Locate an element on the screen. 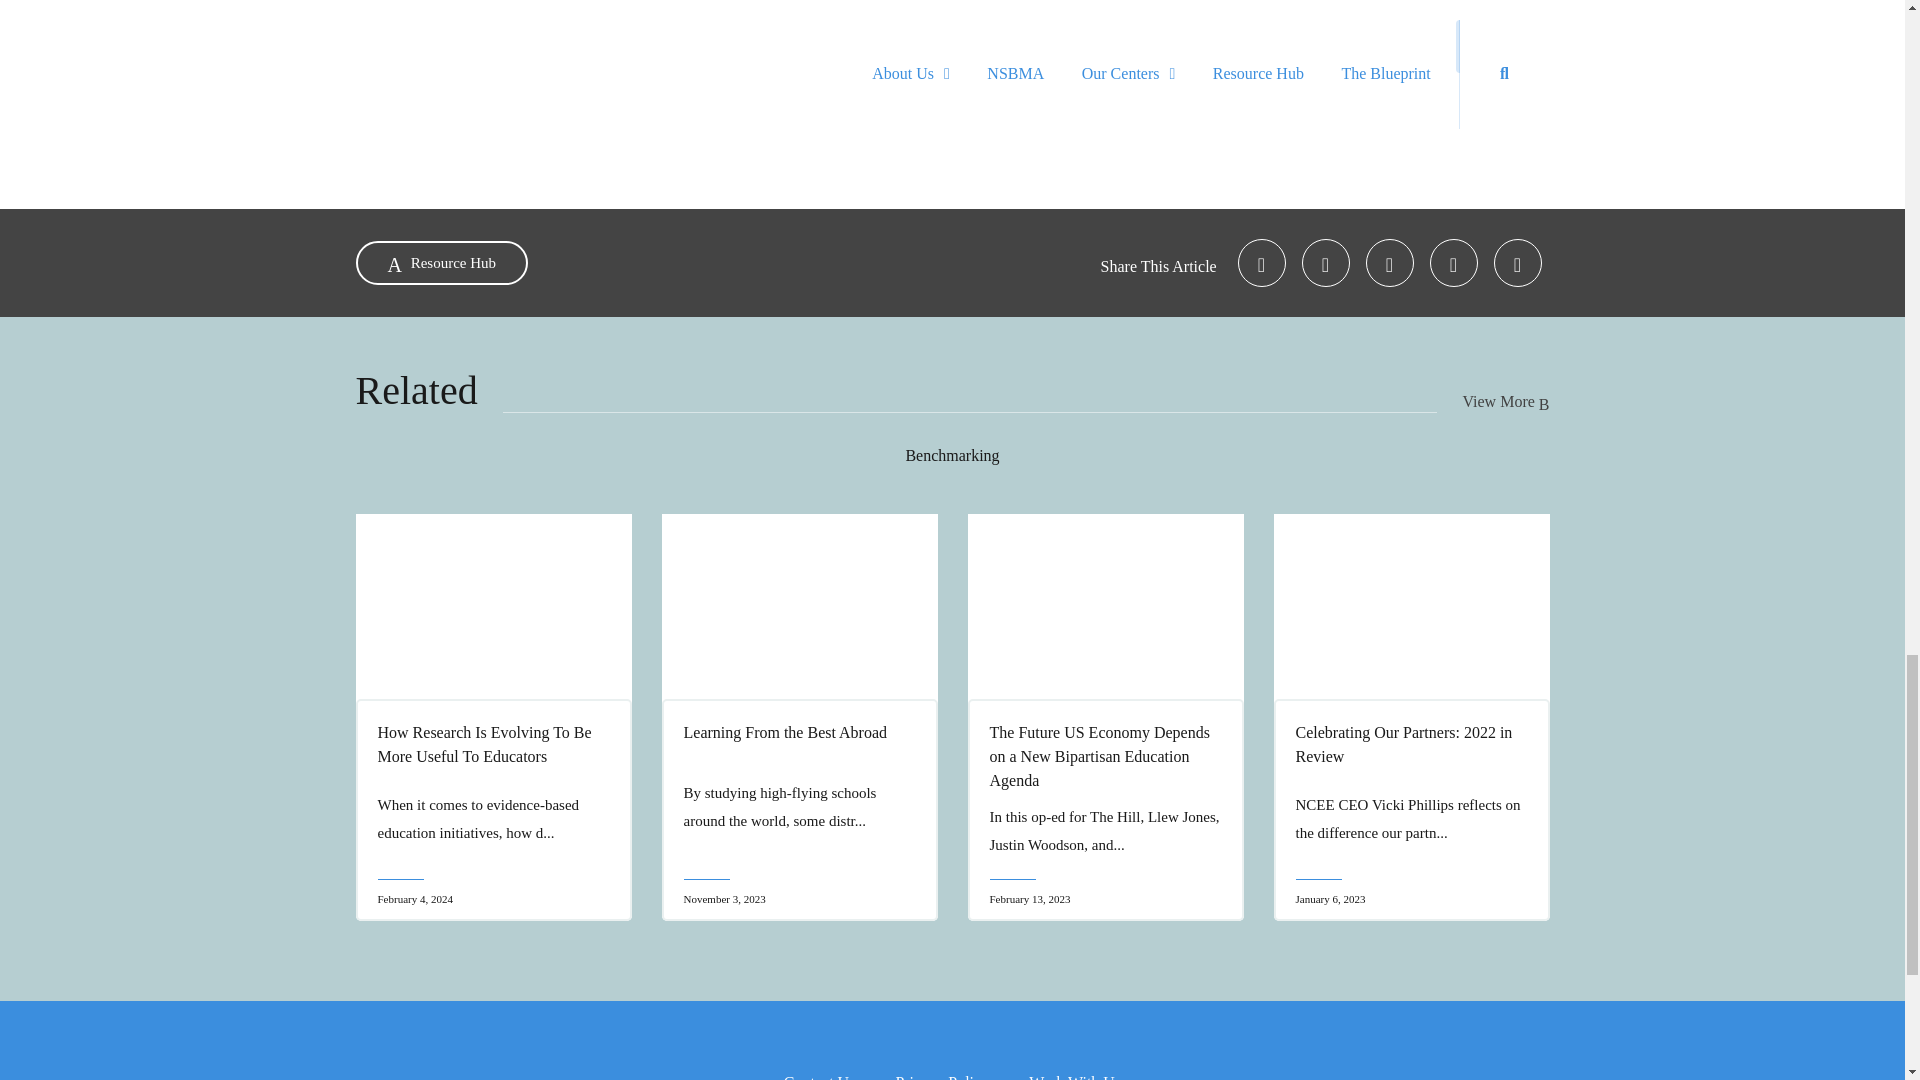 The height and width of the screenshot is (1080, 1920). Stat3 is located at coordinates (952, 36).